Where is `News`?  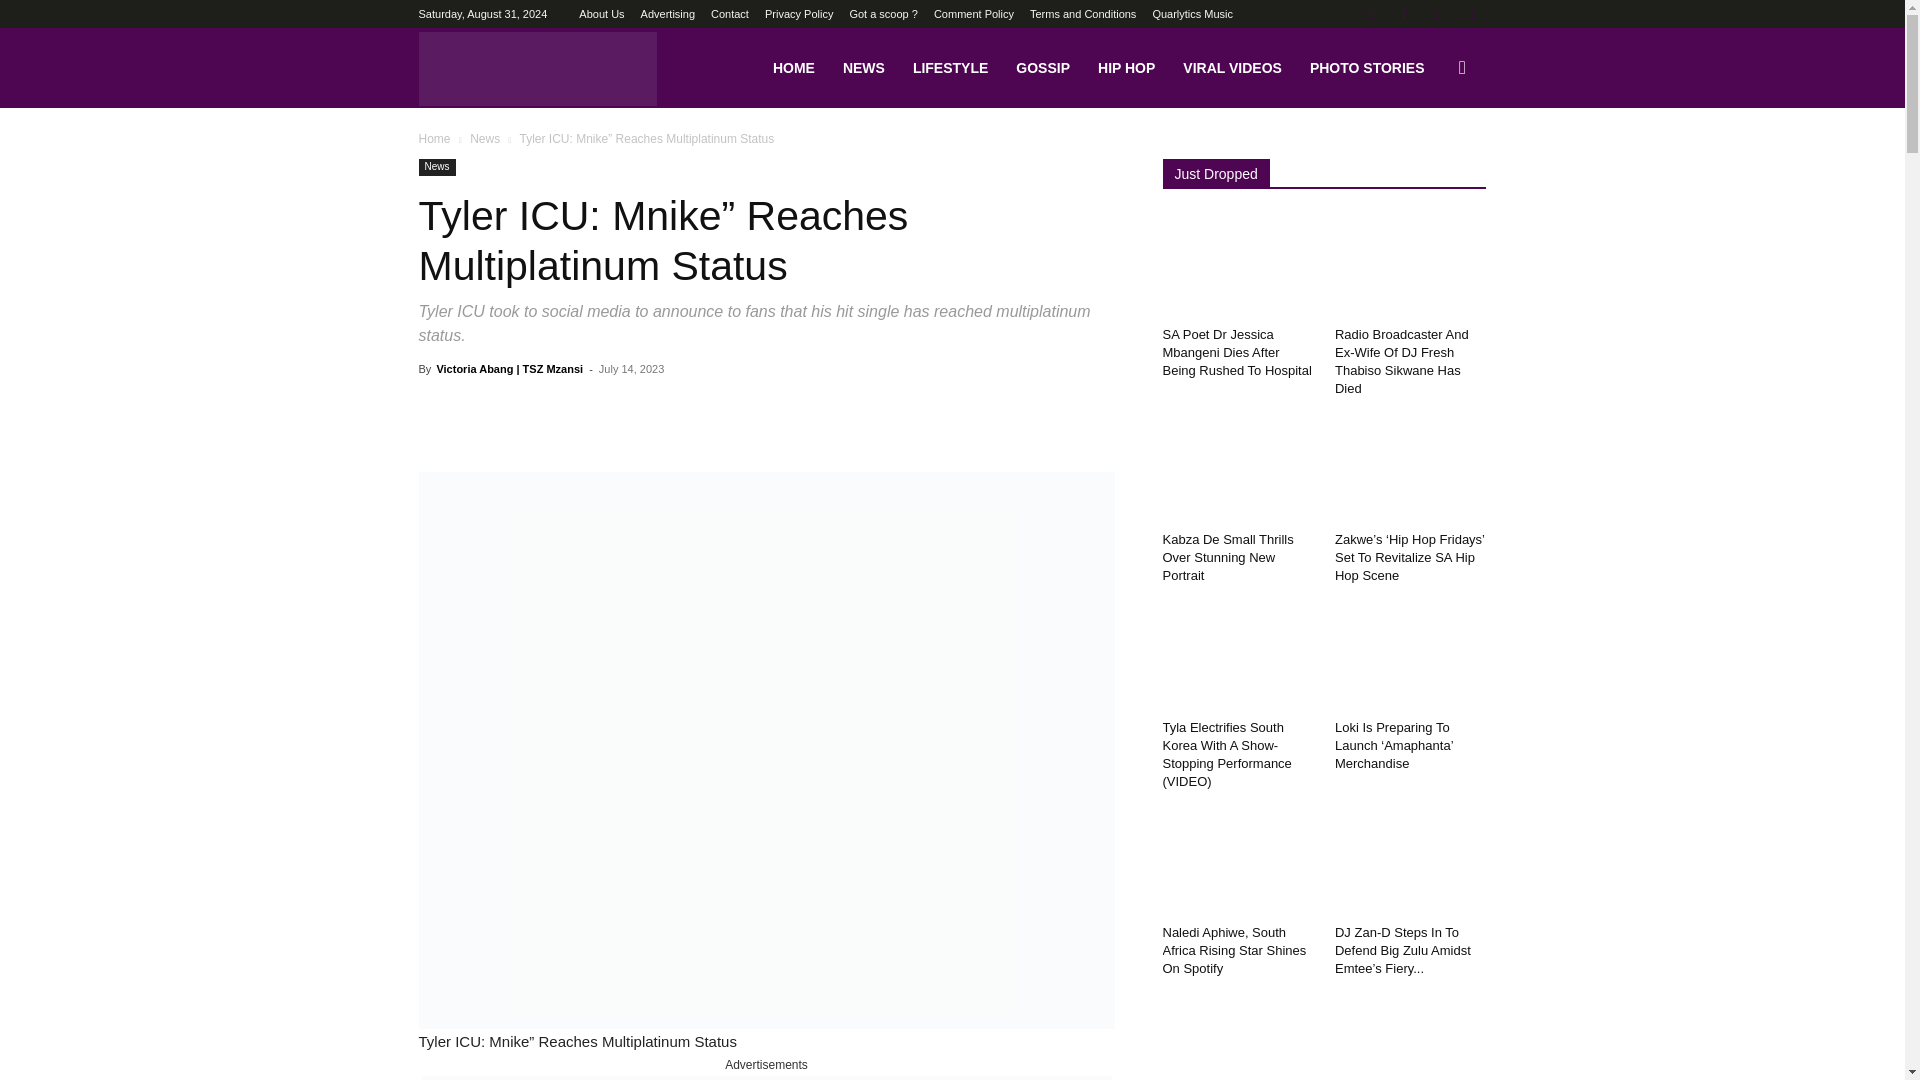 News is located at coordinates (484, 138).